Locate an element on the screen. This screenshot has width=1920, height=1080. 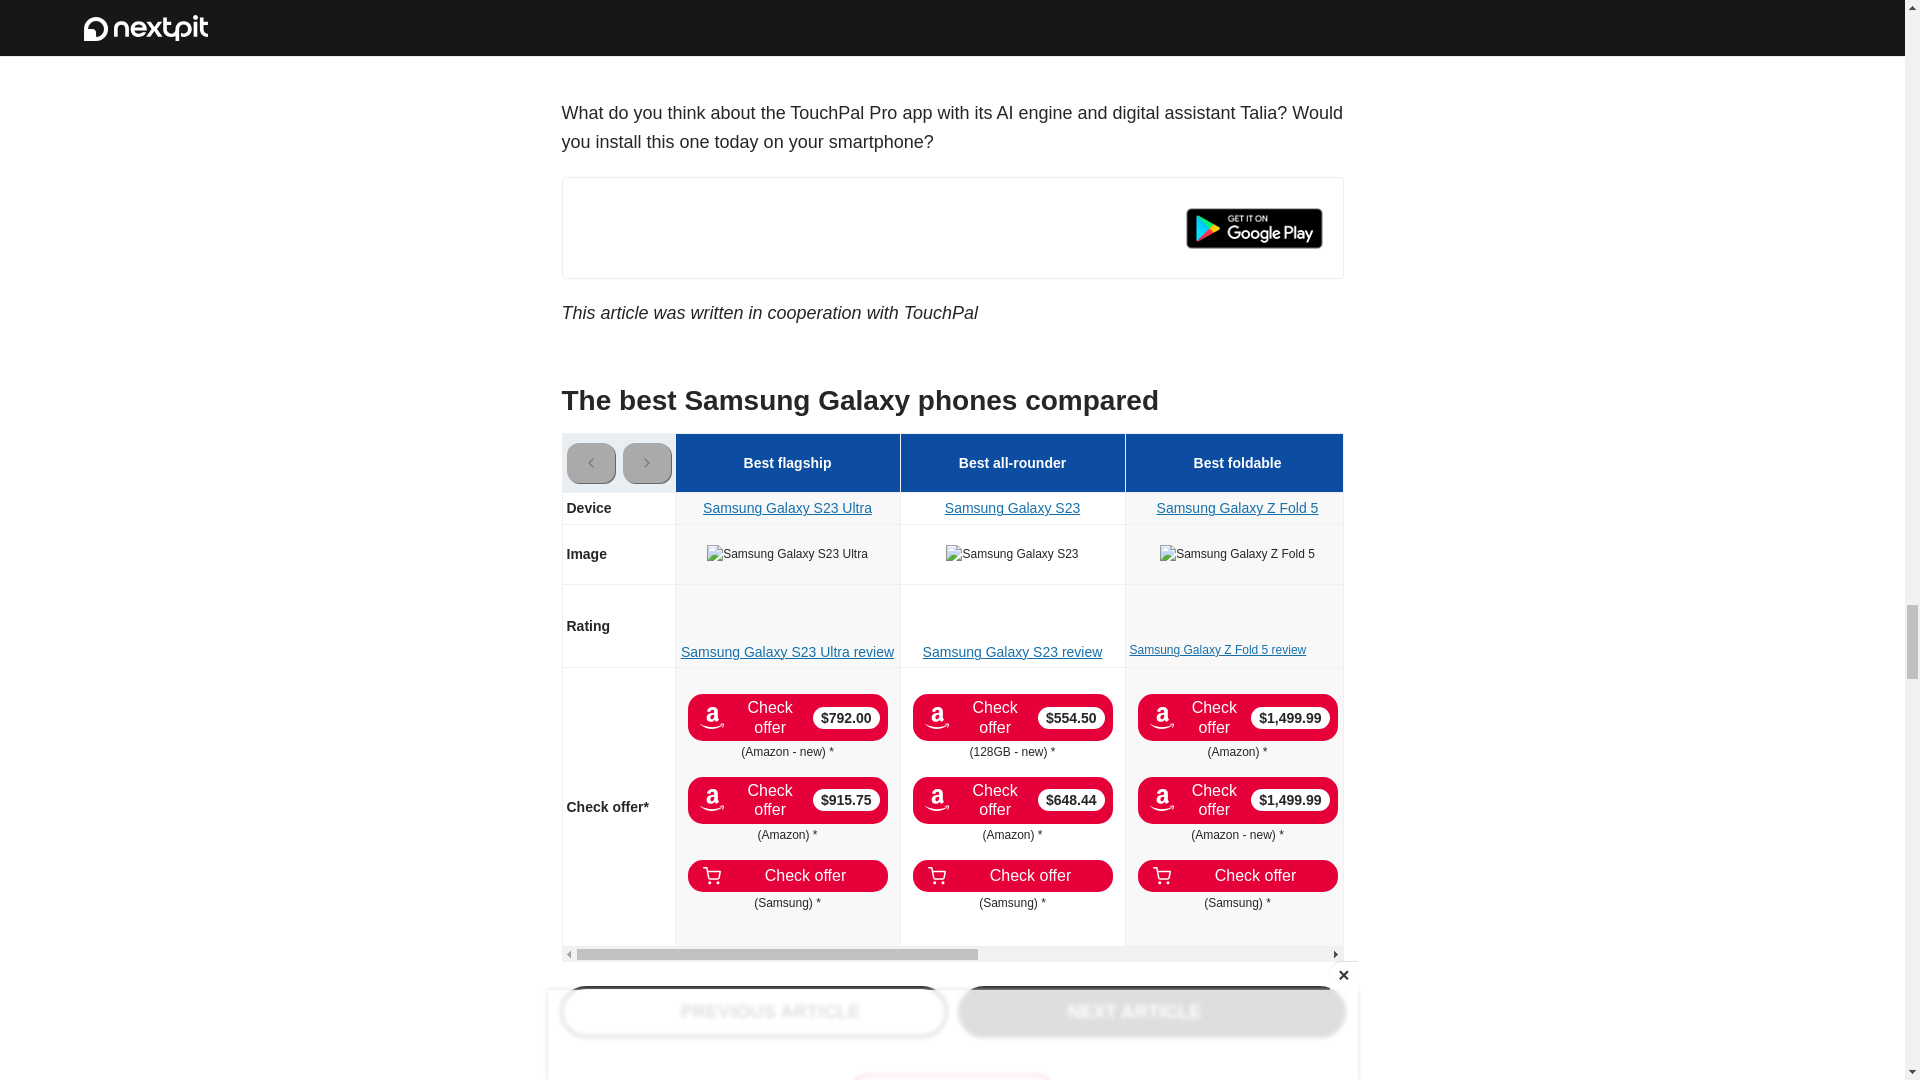
Samsung Galaxy Z Flip 5 is located at coordinates (1462, 554).